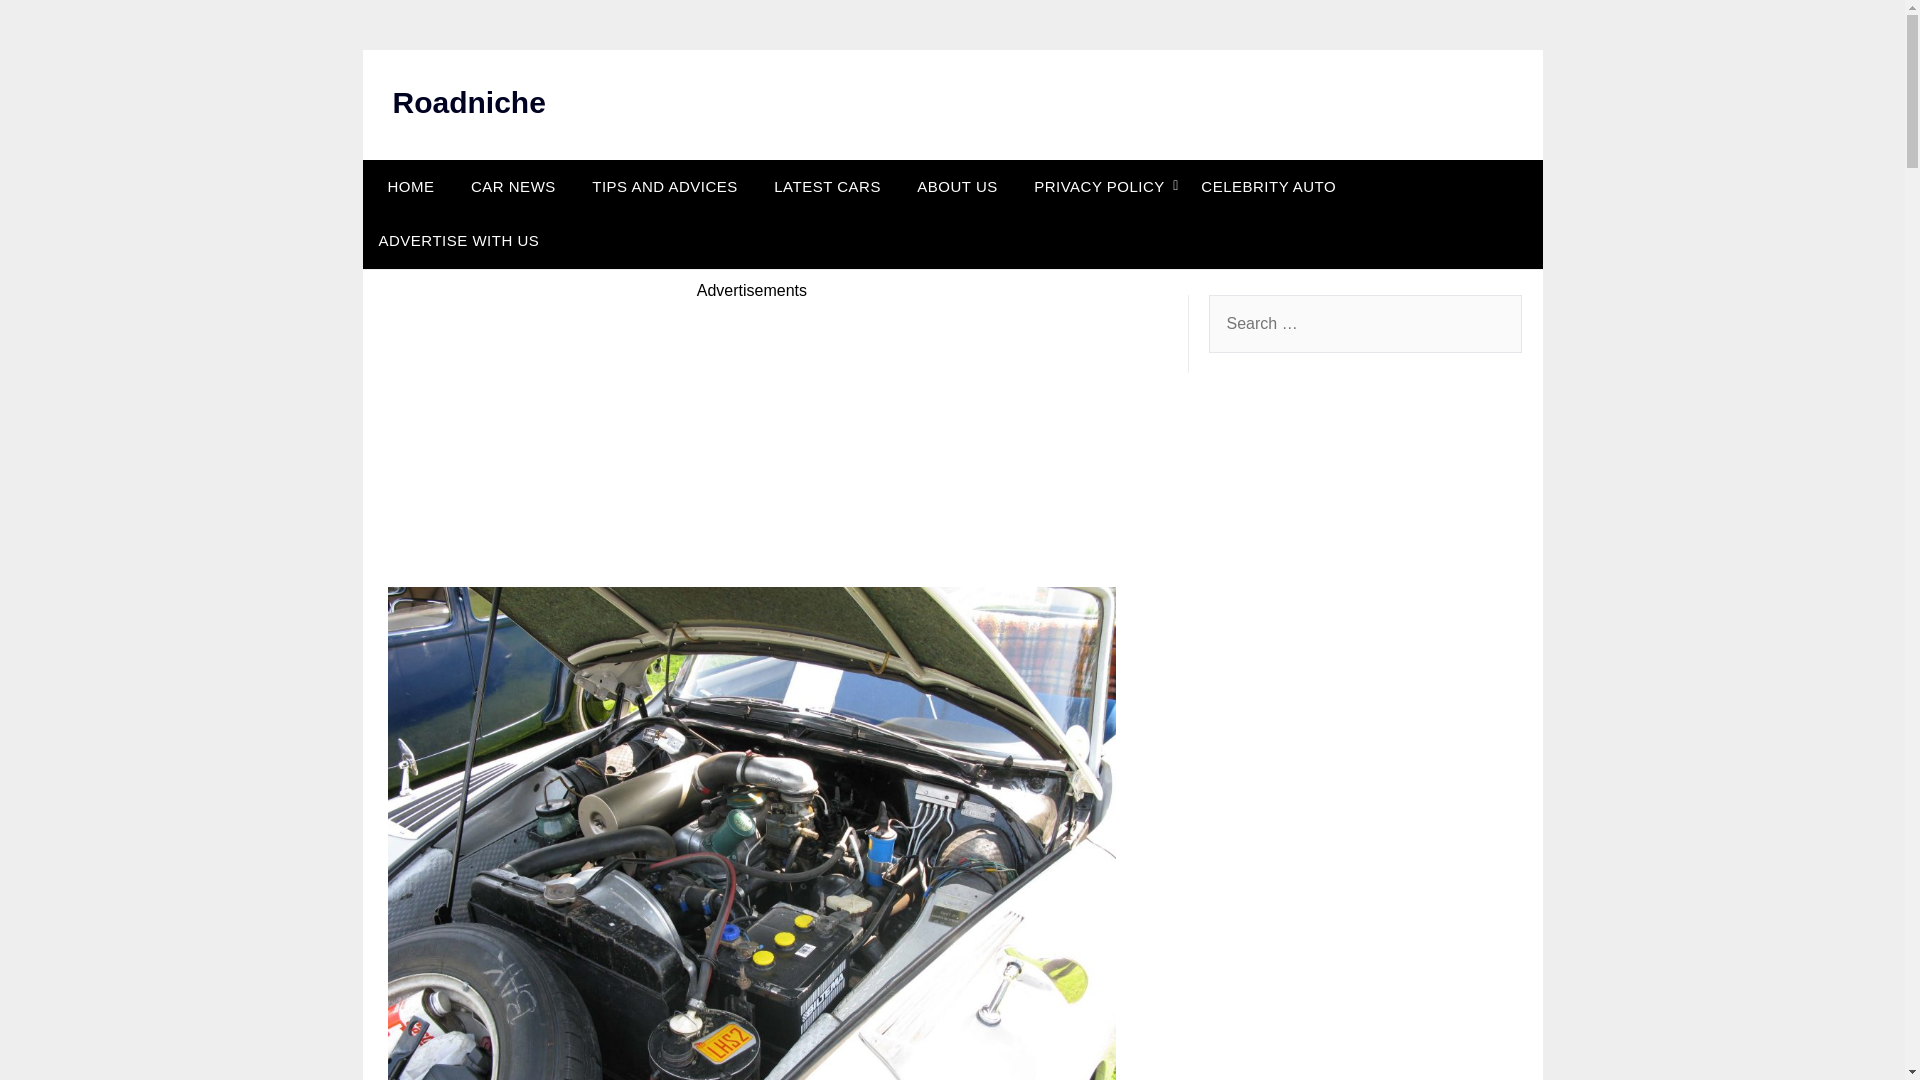  What do you see at coordinates (50, 29) in the screenshot?
I see `Search` at bounding box center [50, 29].